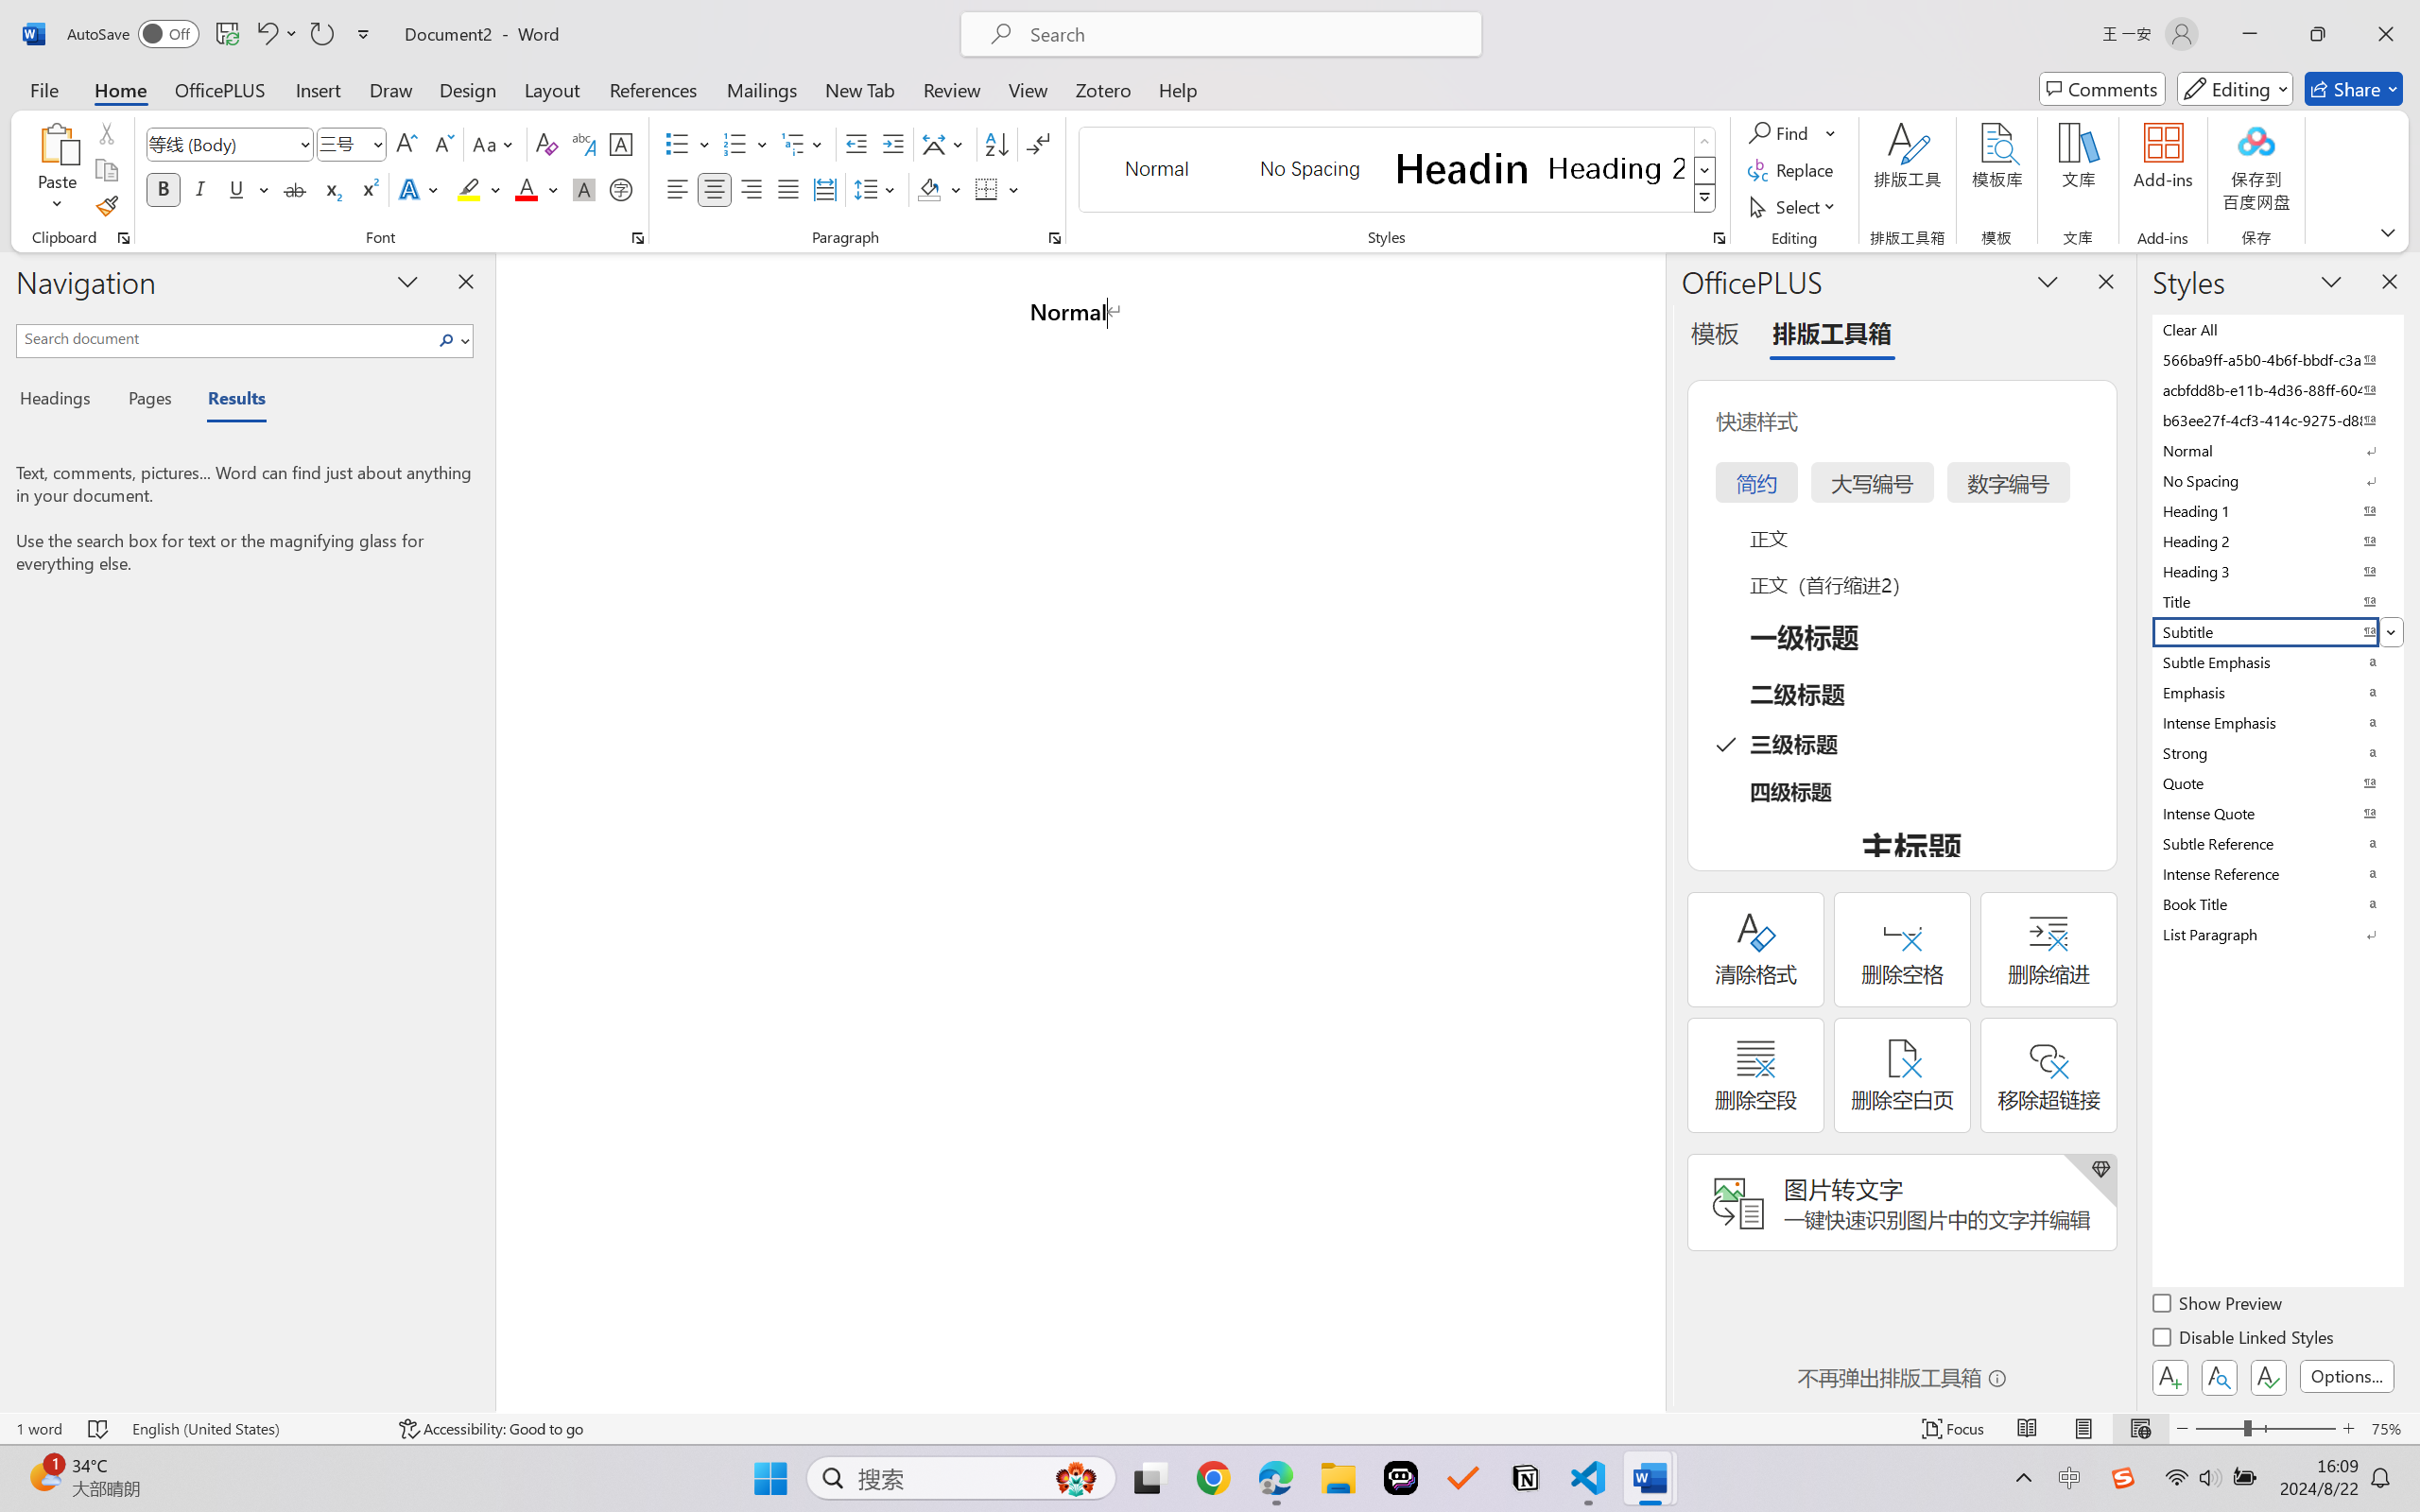 The height and width of the screenshot is (1512, 2420). What do you see at coordinates (1705, 170) in the screenshot?
I see `Row Down` at bounding box center [1705, 170].